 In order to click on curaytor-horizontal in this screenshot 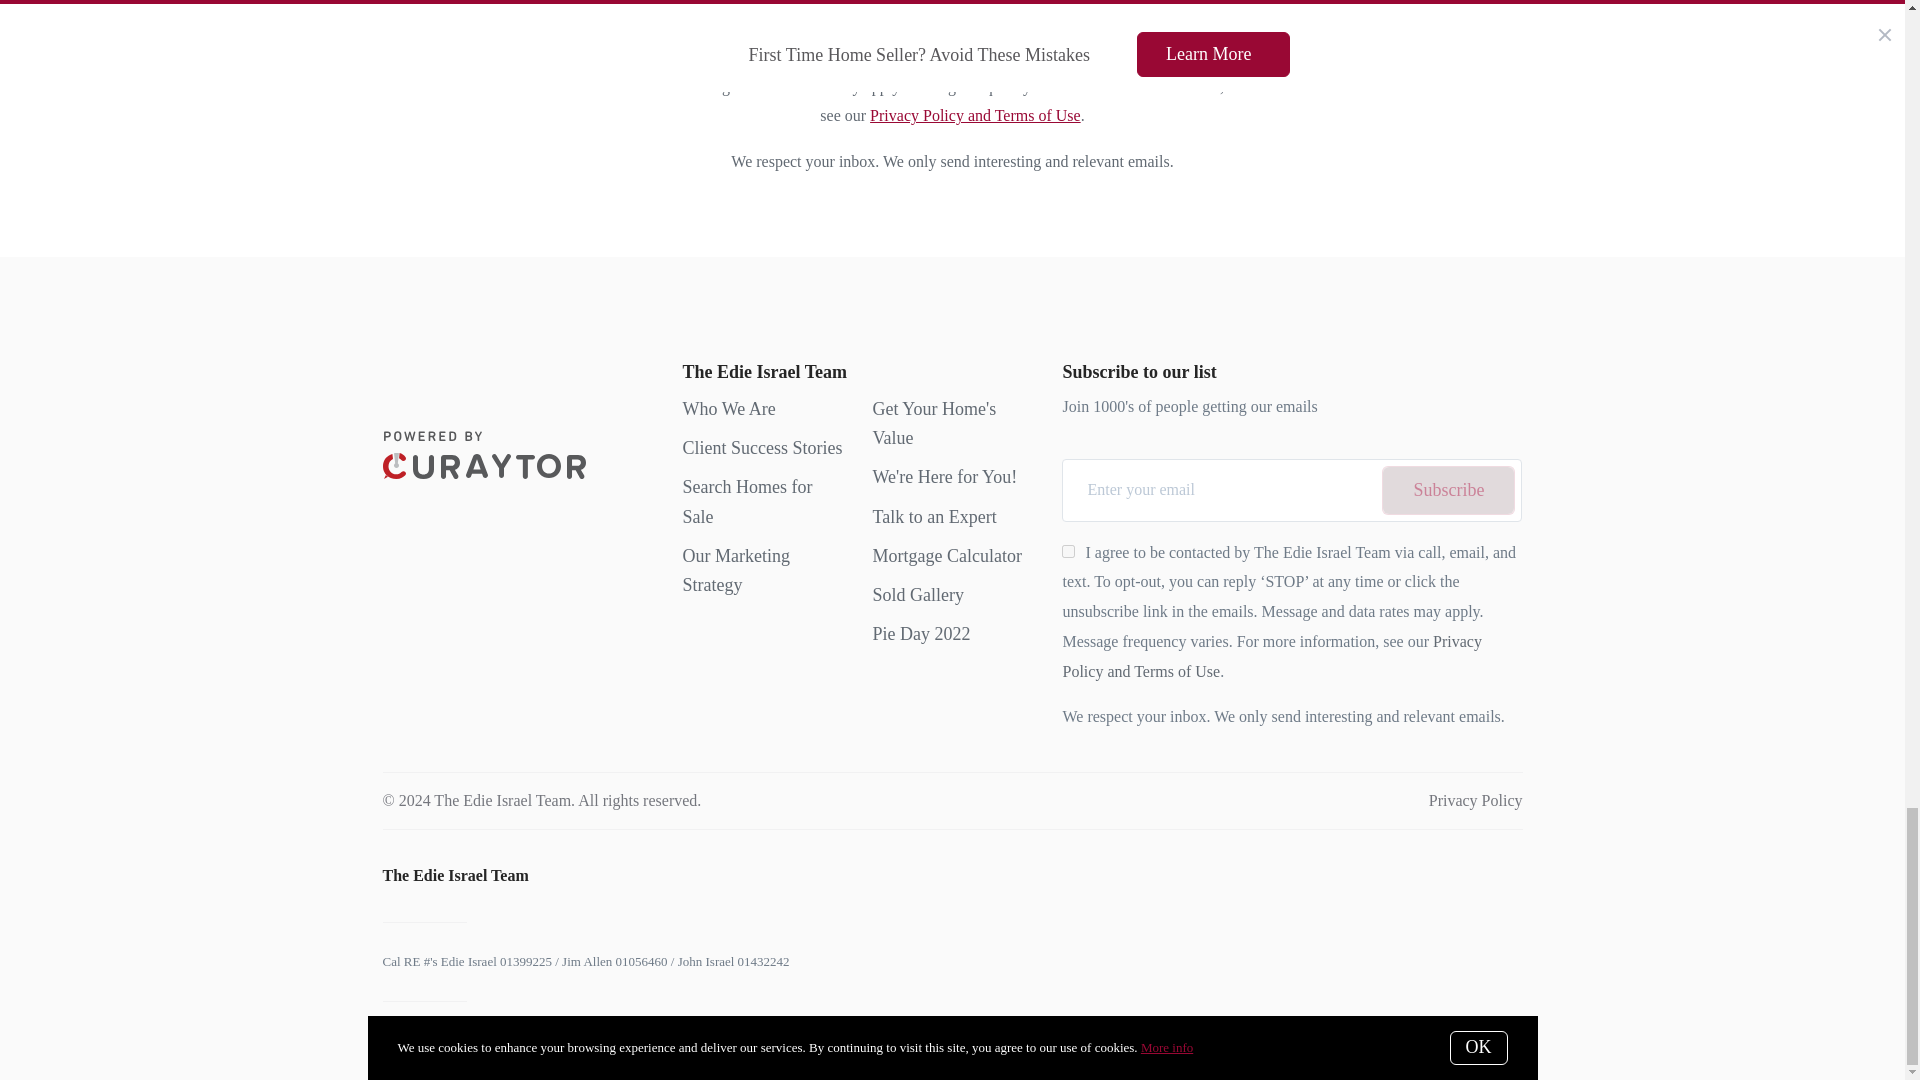, I will do `click(484, 454)`.